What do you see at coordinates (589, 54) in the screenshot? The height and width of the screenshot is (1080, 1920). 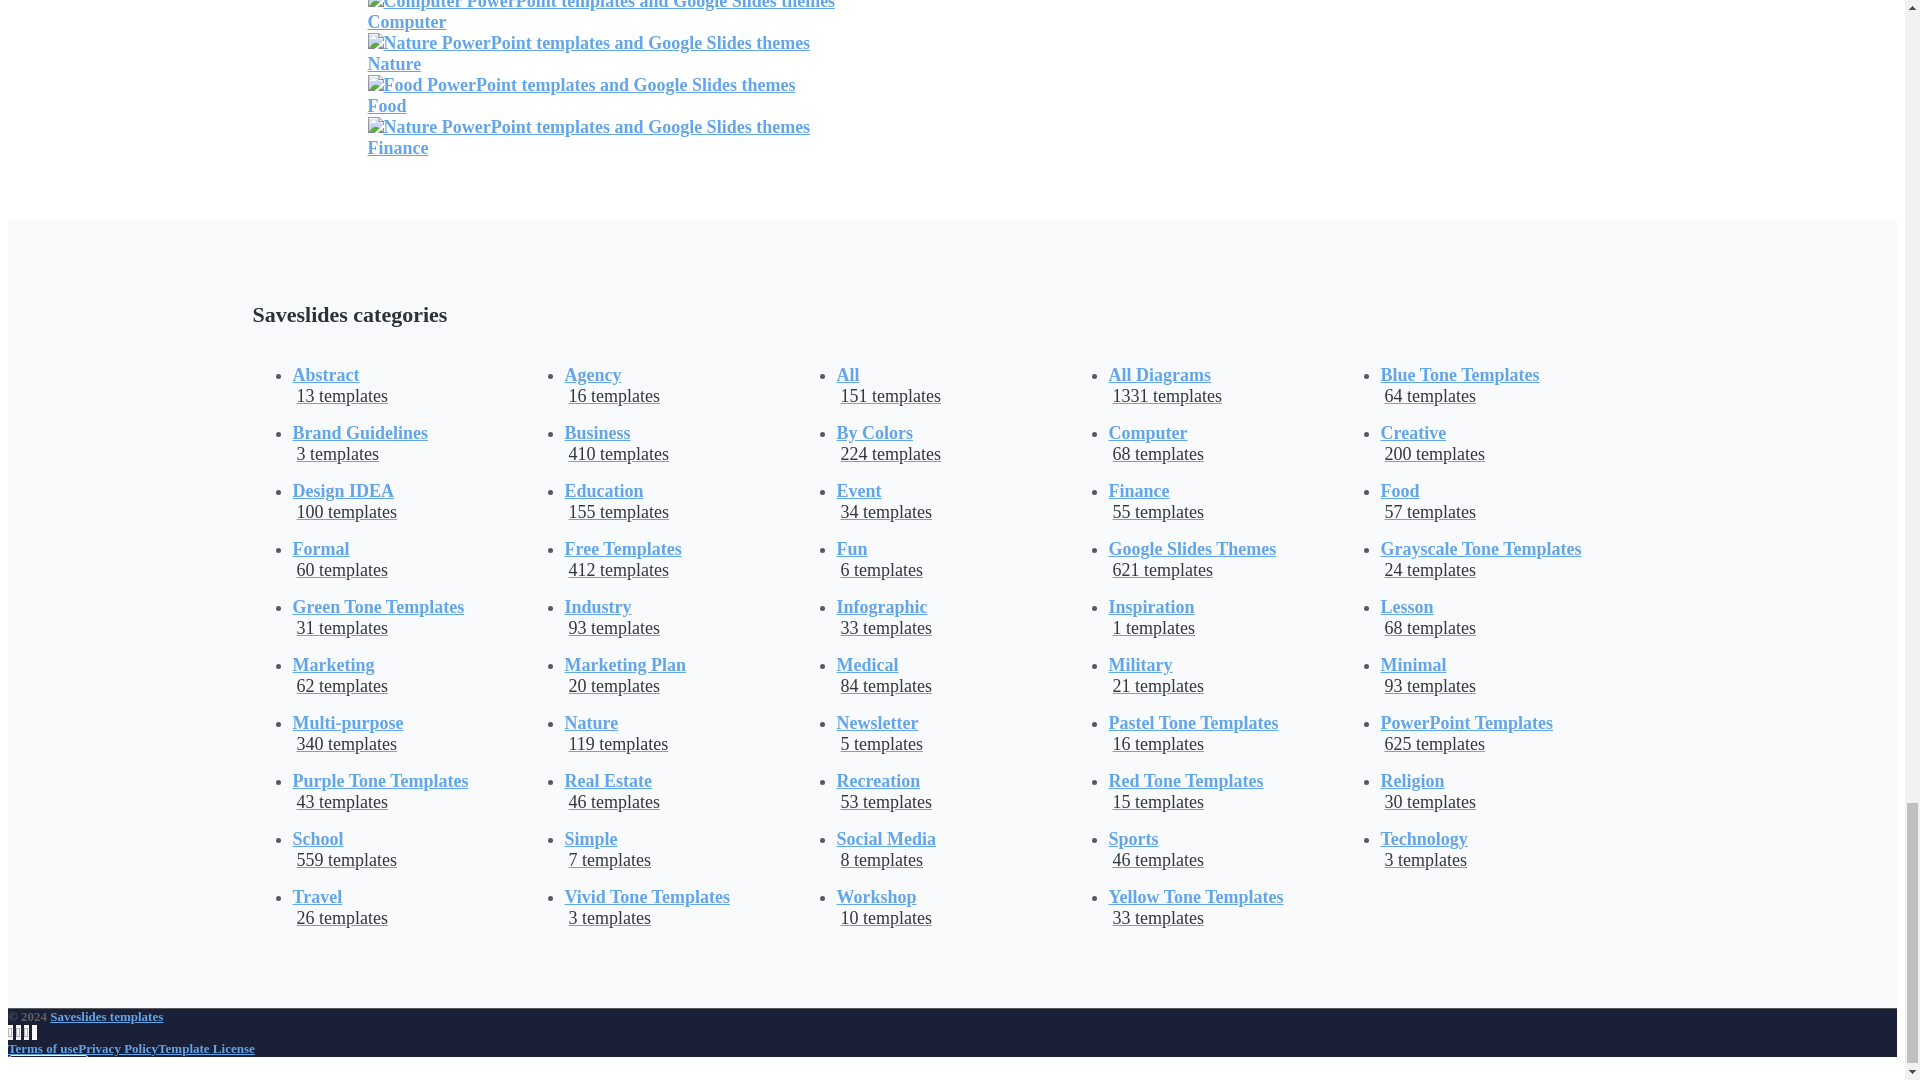 I see `Tech PowerPoint templates and Google Slides themes` at bounding box center [589, 54].